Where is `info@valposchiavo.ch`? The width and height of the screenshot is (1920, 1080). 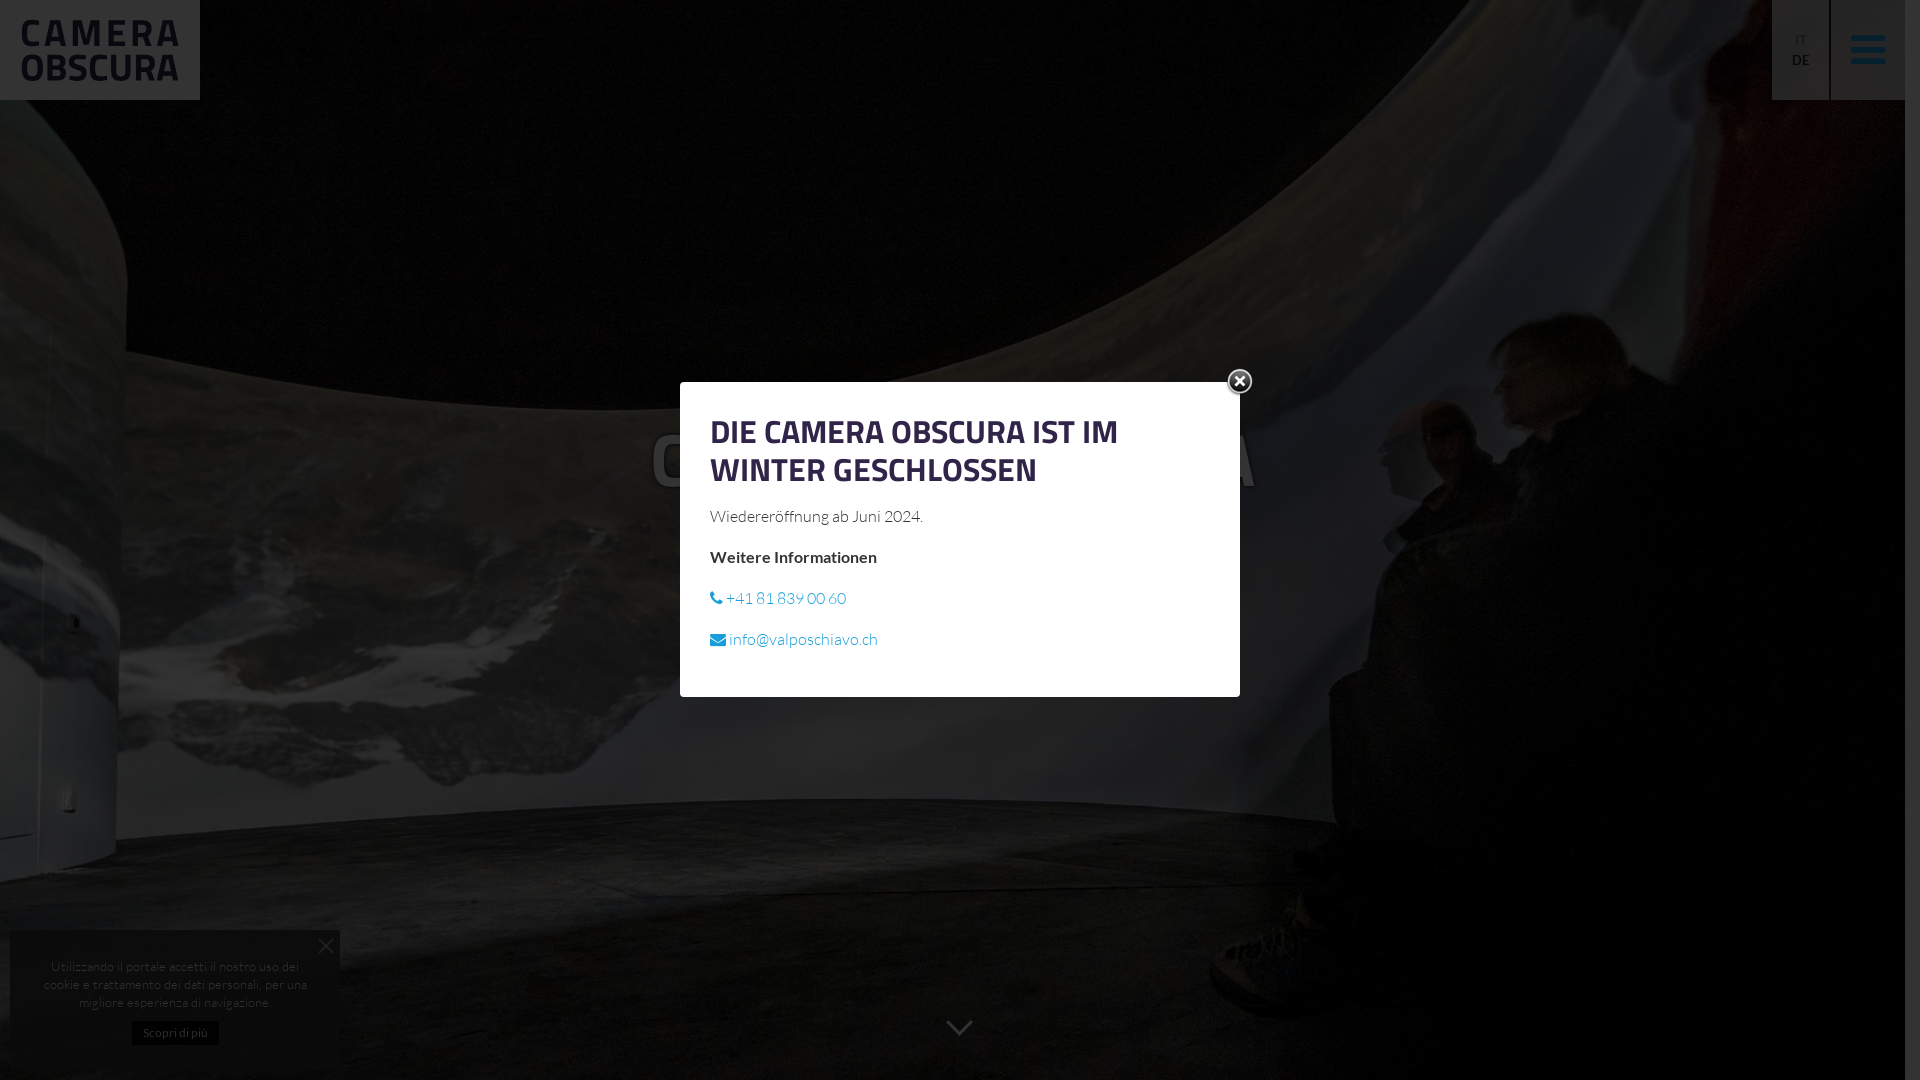 info@valposchiavo.ch is located at coordinates (794, 639).